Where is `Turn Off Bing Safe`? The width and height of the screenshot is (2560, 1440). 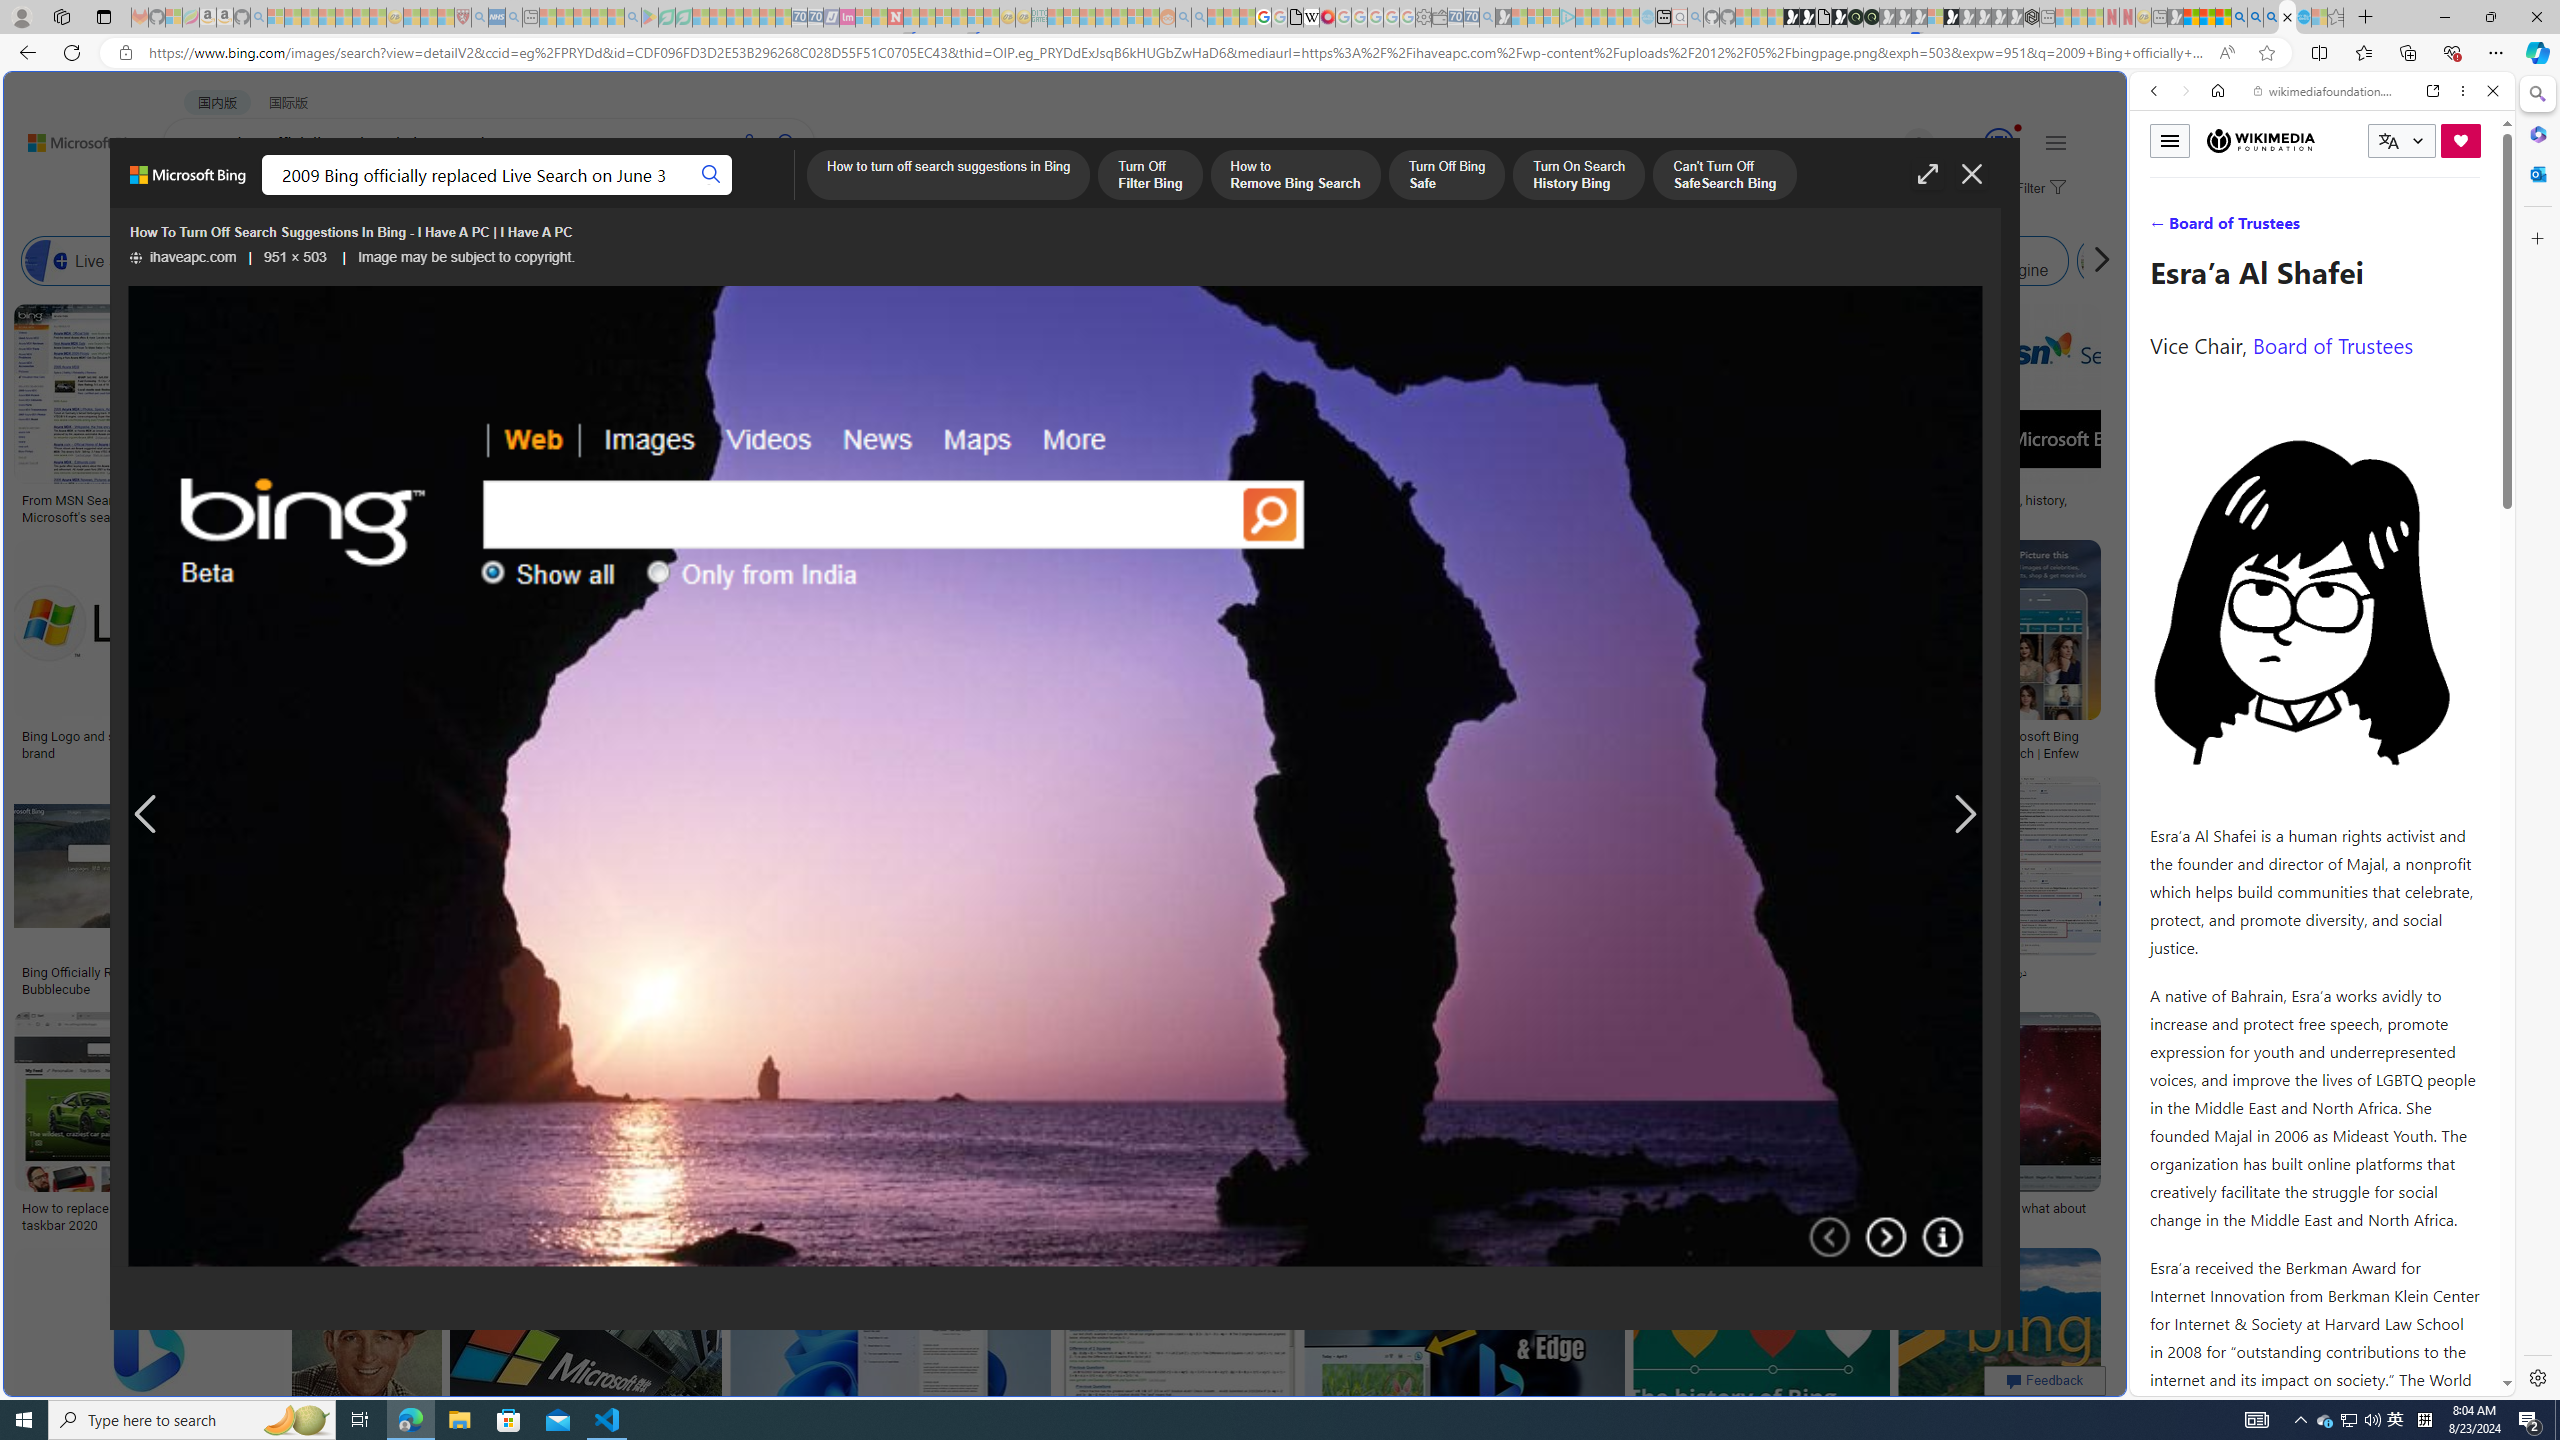
Turn Off Bing Safe is located at coordinates (1446, 176).